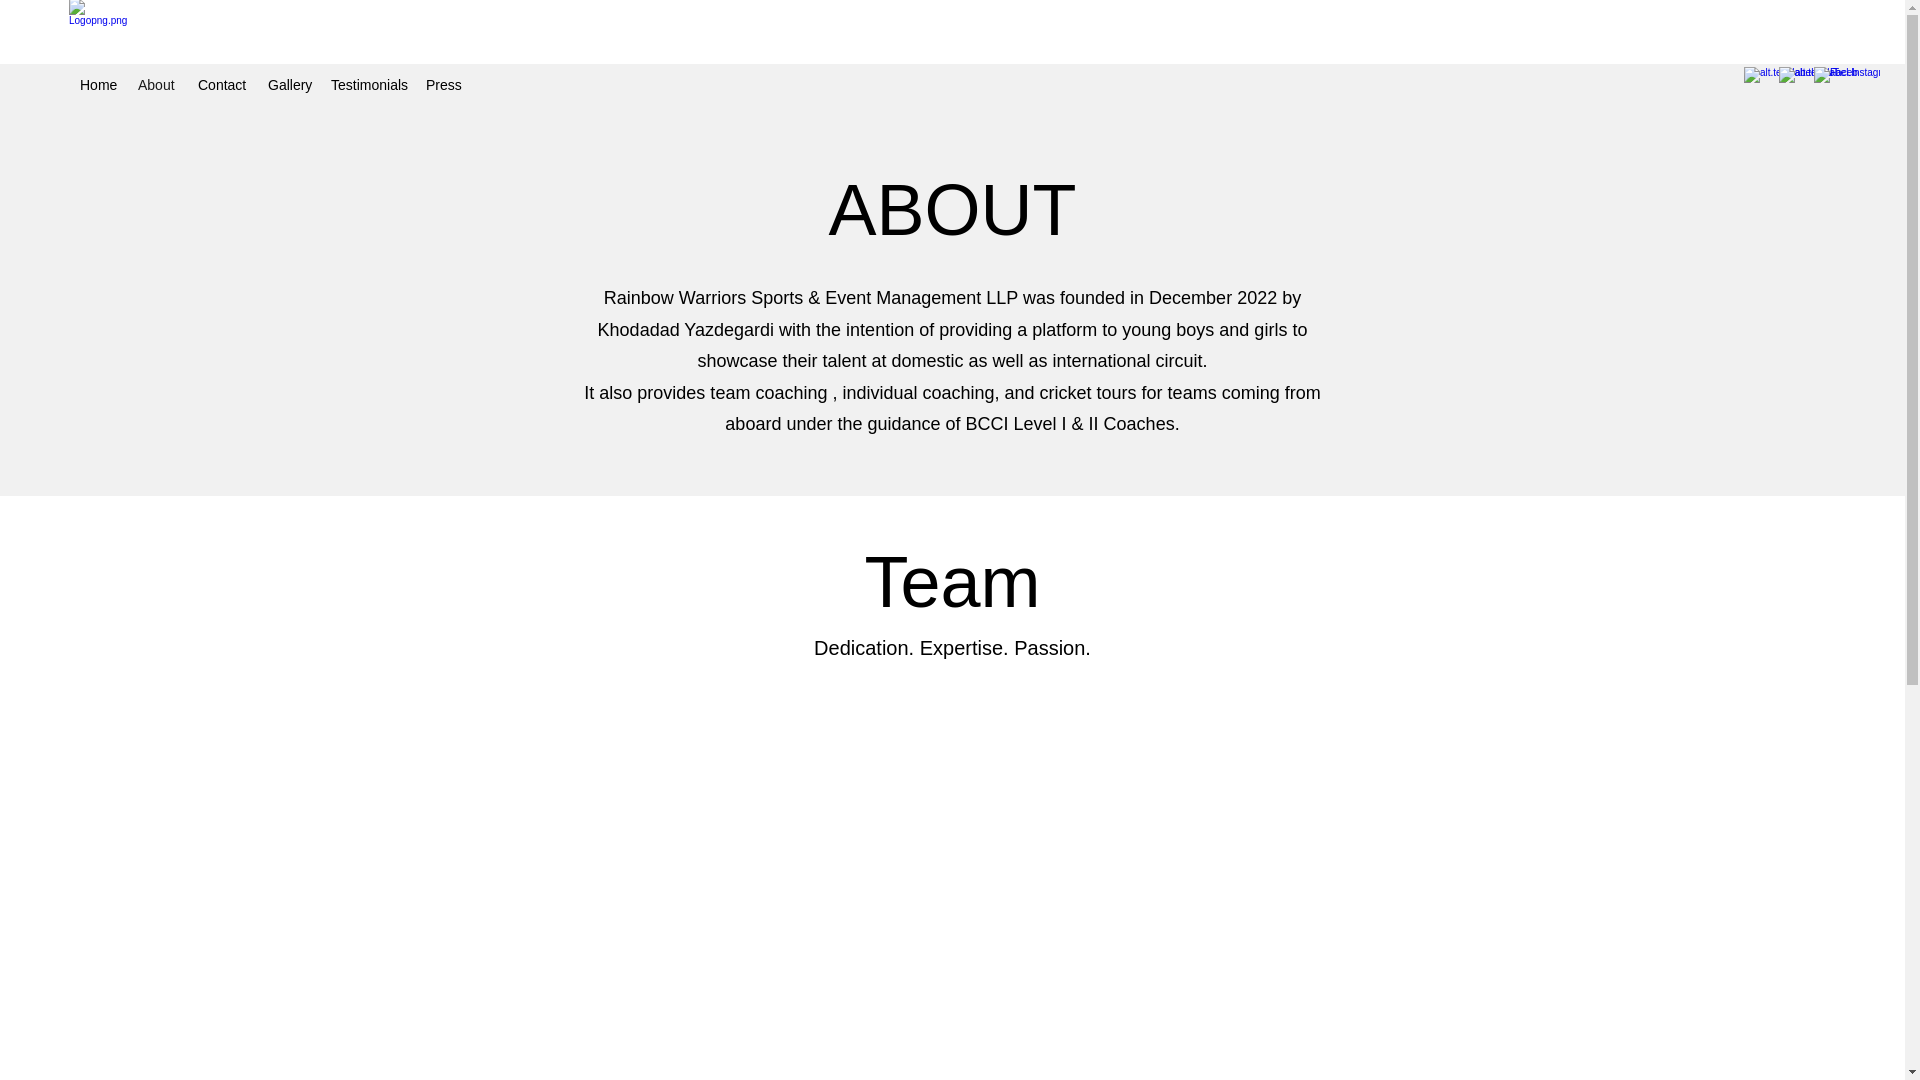 This screenshot has height=1080, width=1920. What do you see at coordinates (222, 84) in the screenshot?
I see `Contact` at bounding box center [222, 84].